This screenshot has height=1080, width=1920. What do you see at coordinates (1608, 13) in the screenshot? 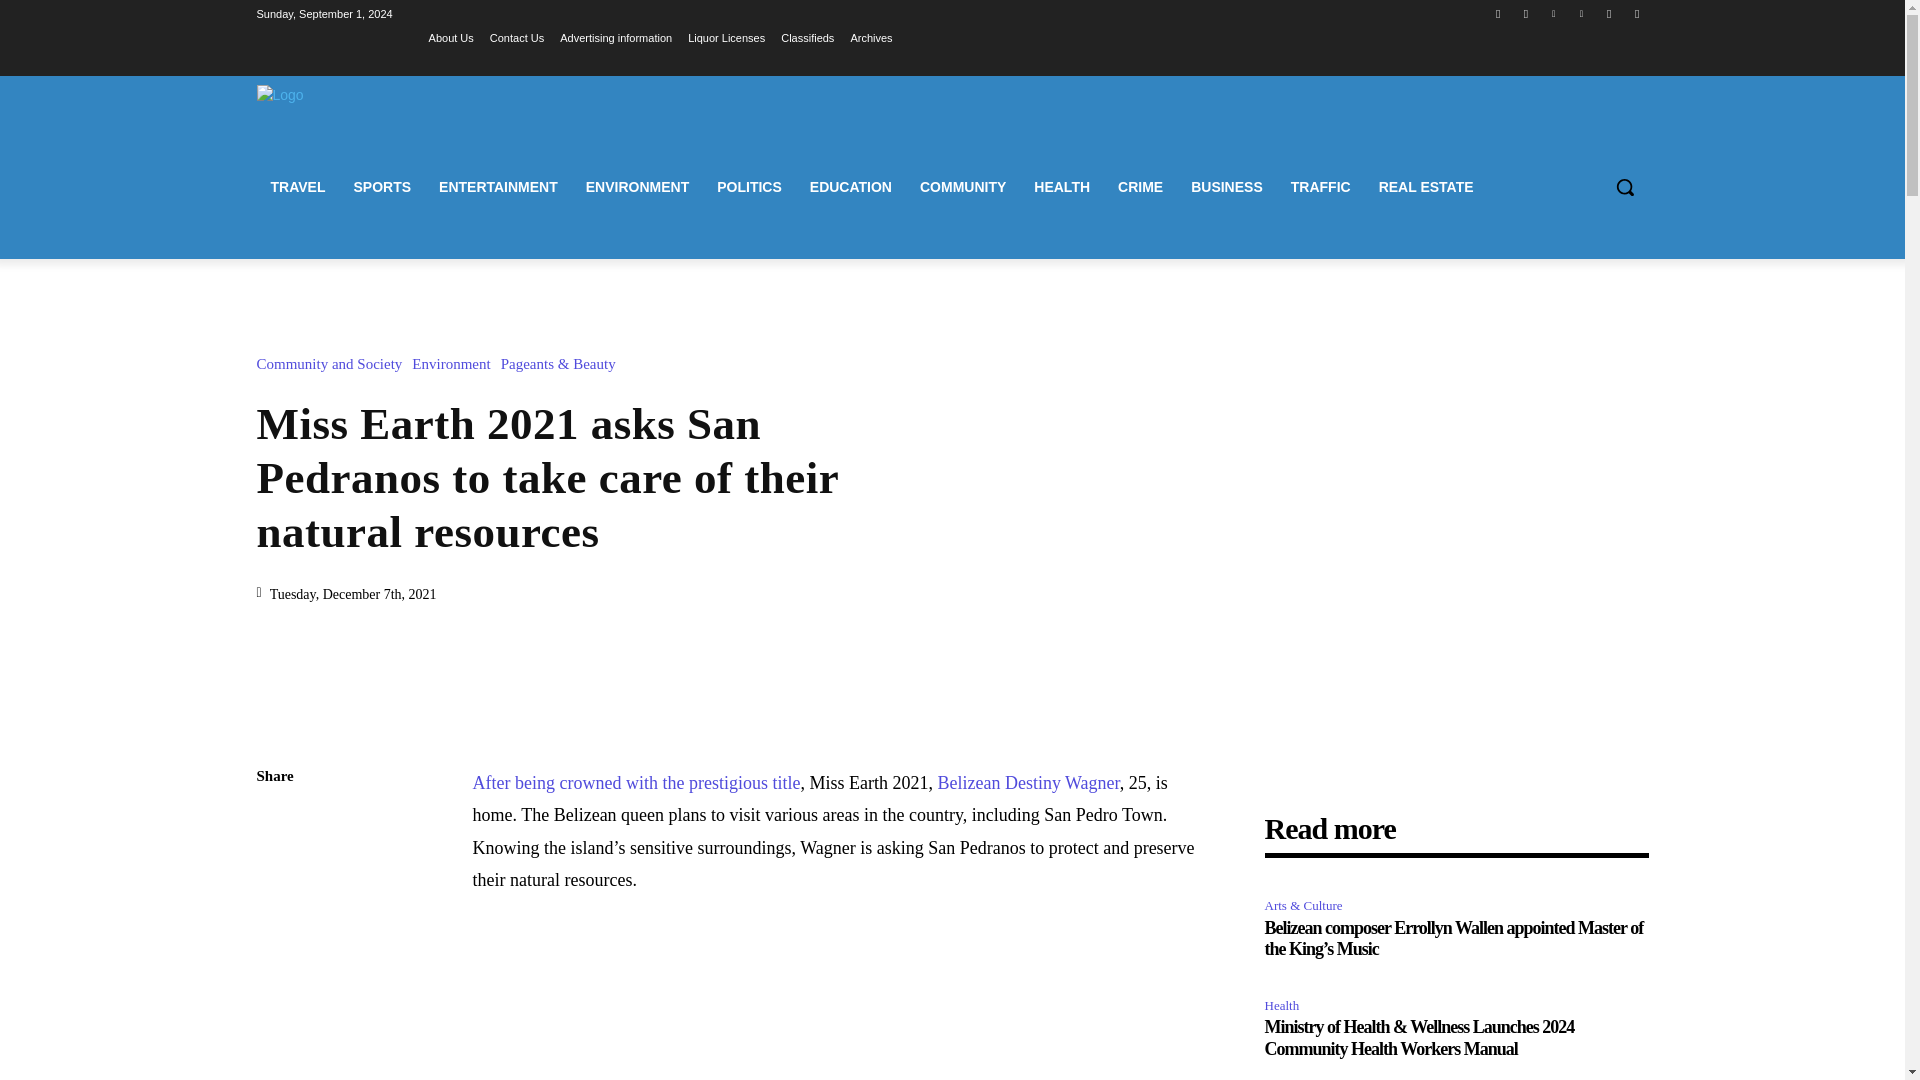
I see `Twitter` at bounding box center [1608, 13].